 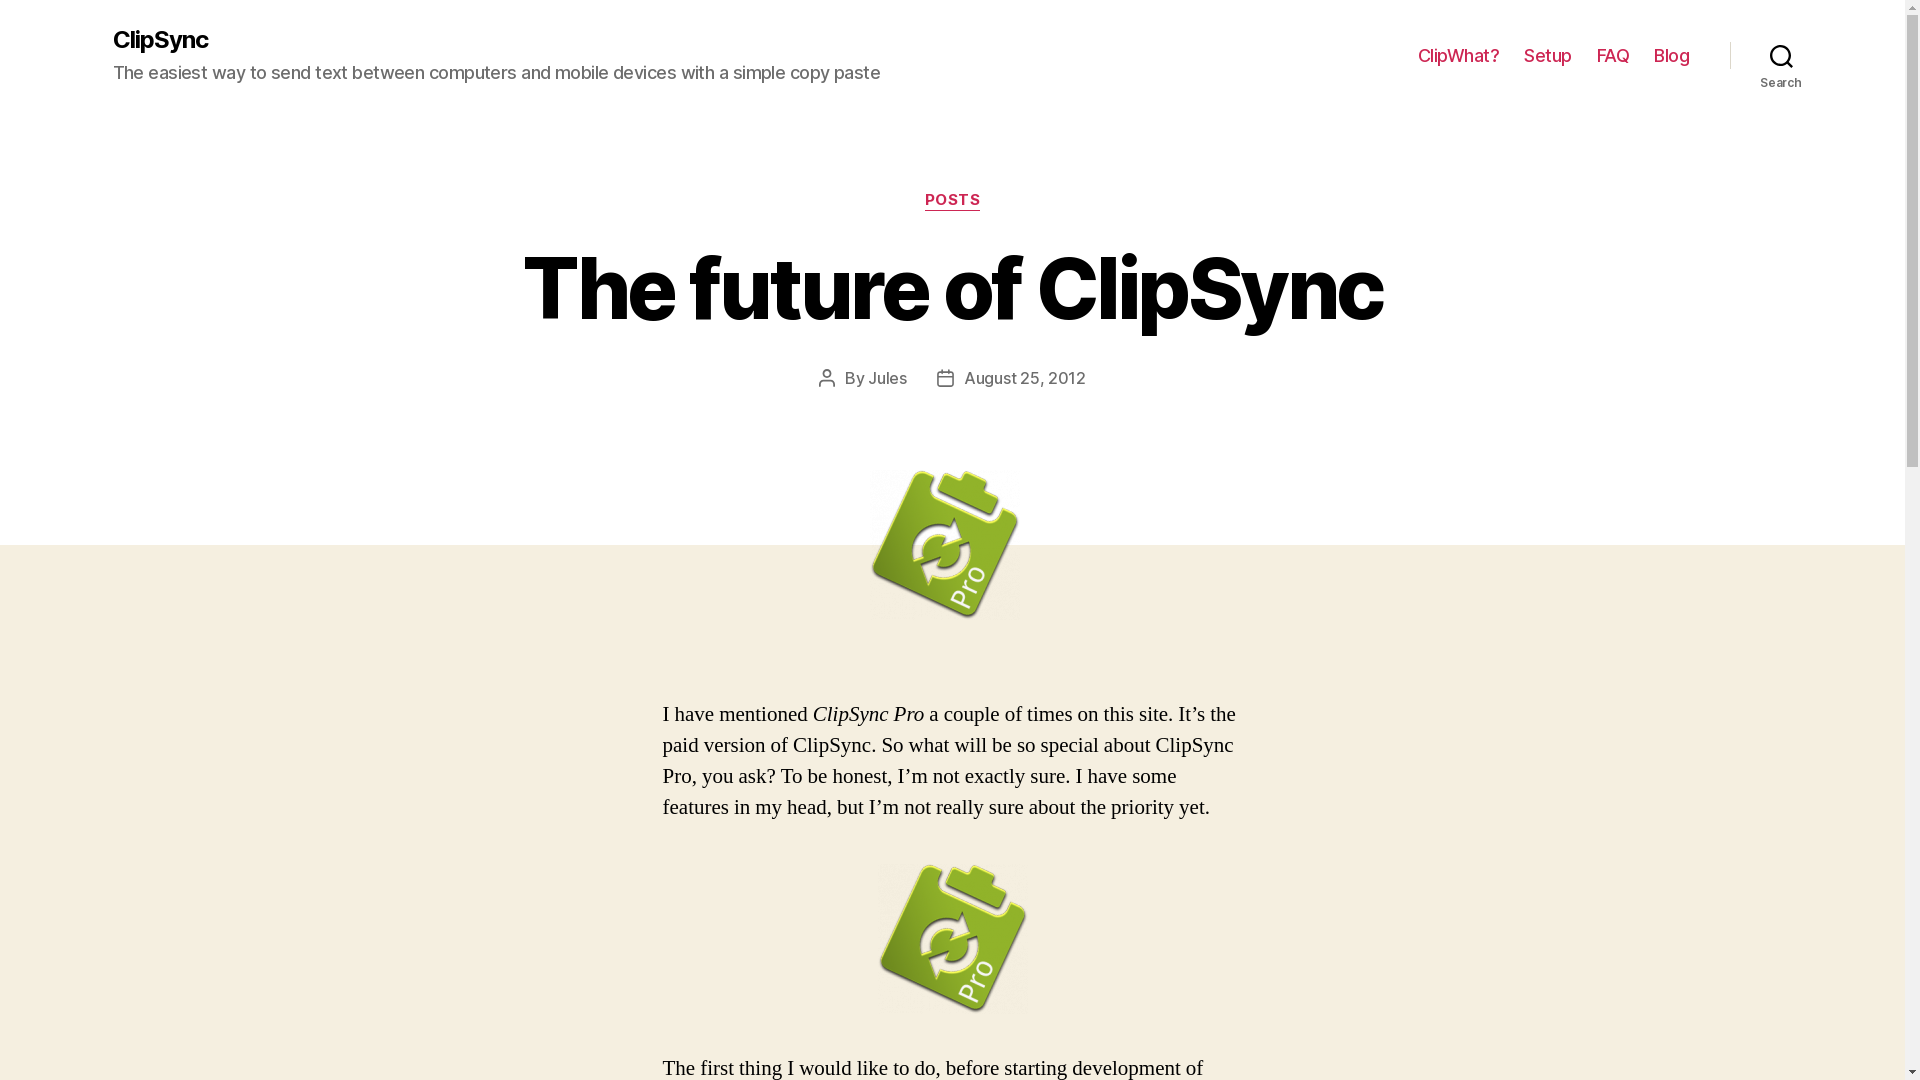 I want to click on Search, so click(x=1782, y=56).